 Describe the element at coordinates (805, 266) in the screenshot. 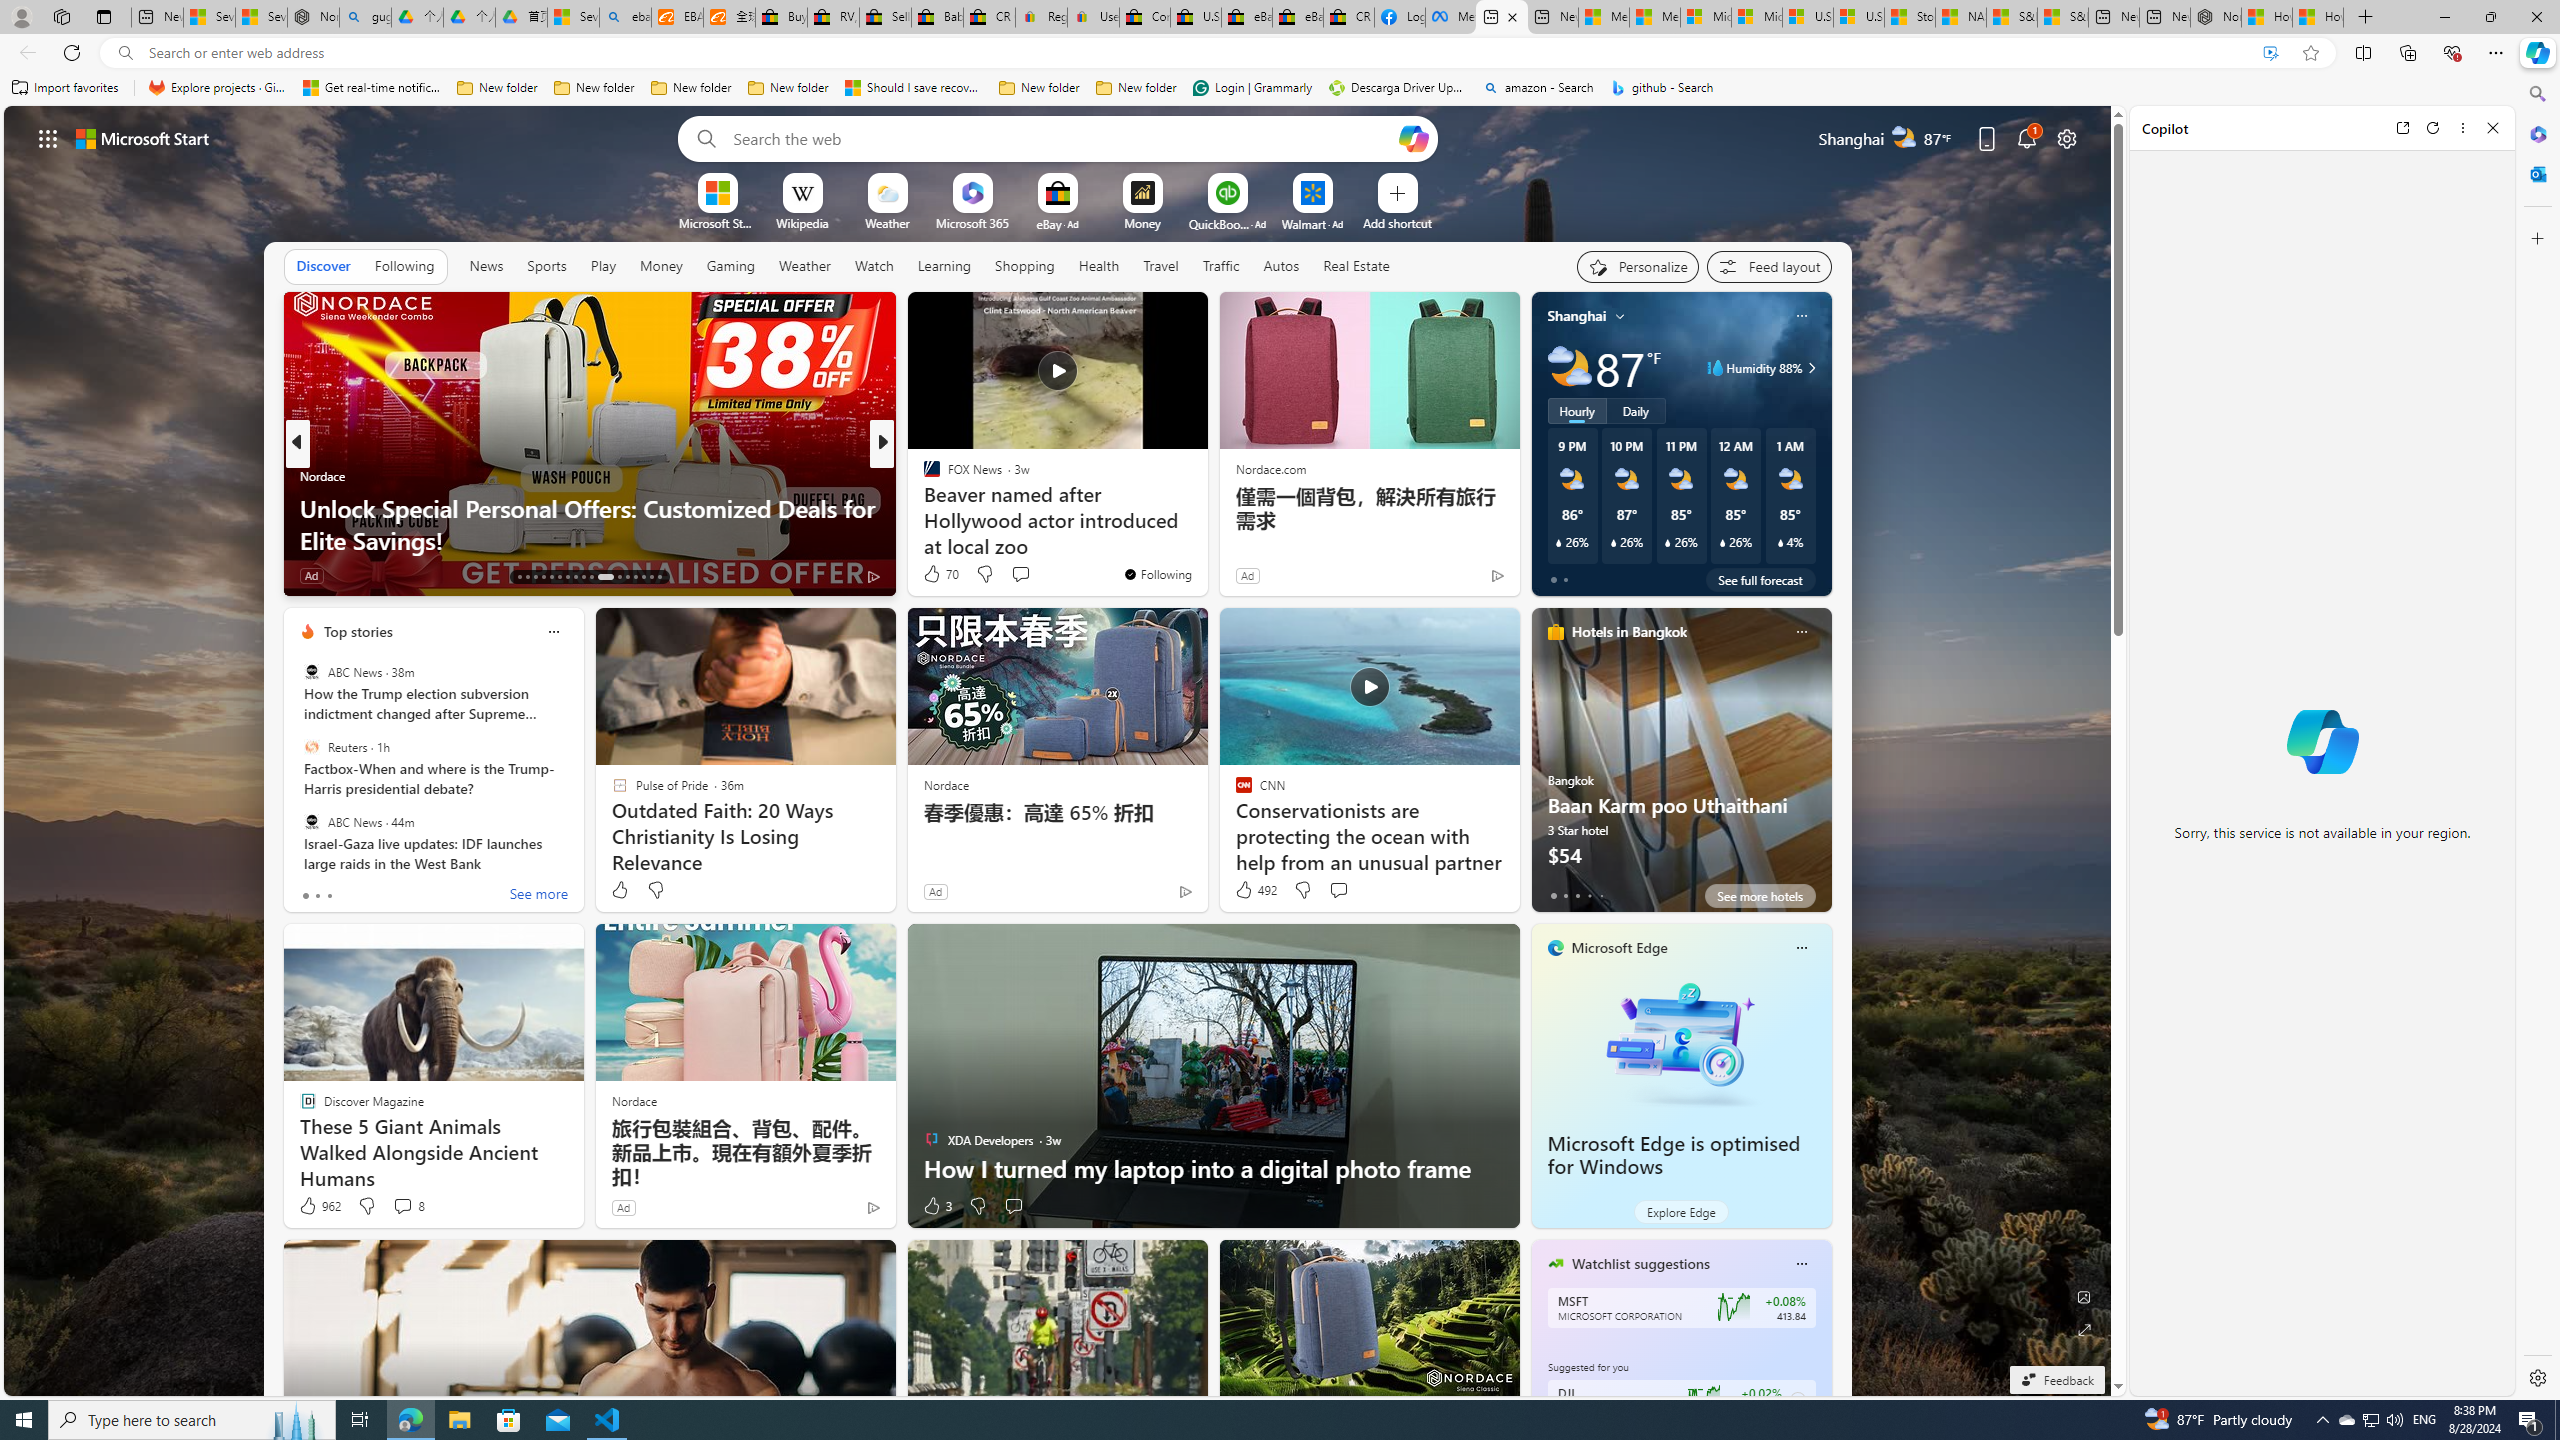

I see `Weather` at that location.